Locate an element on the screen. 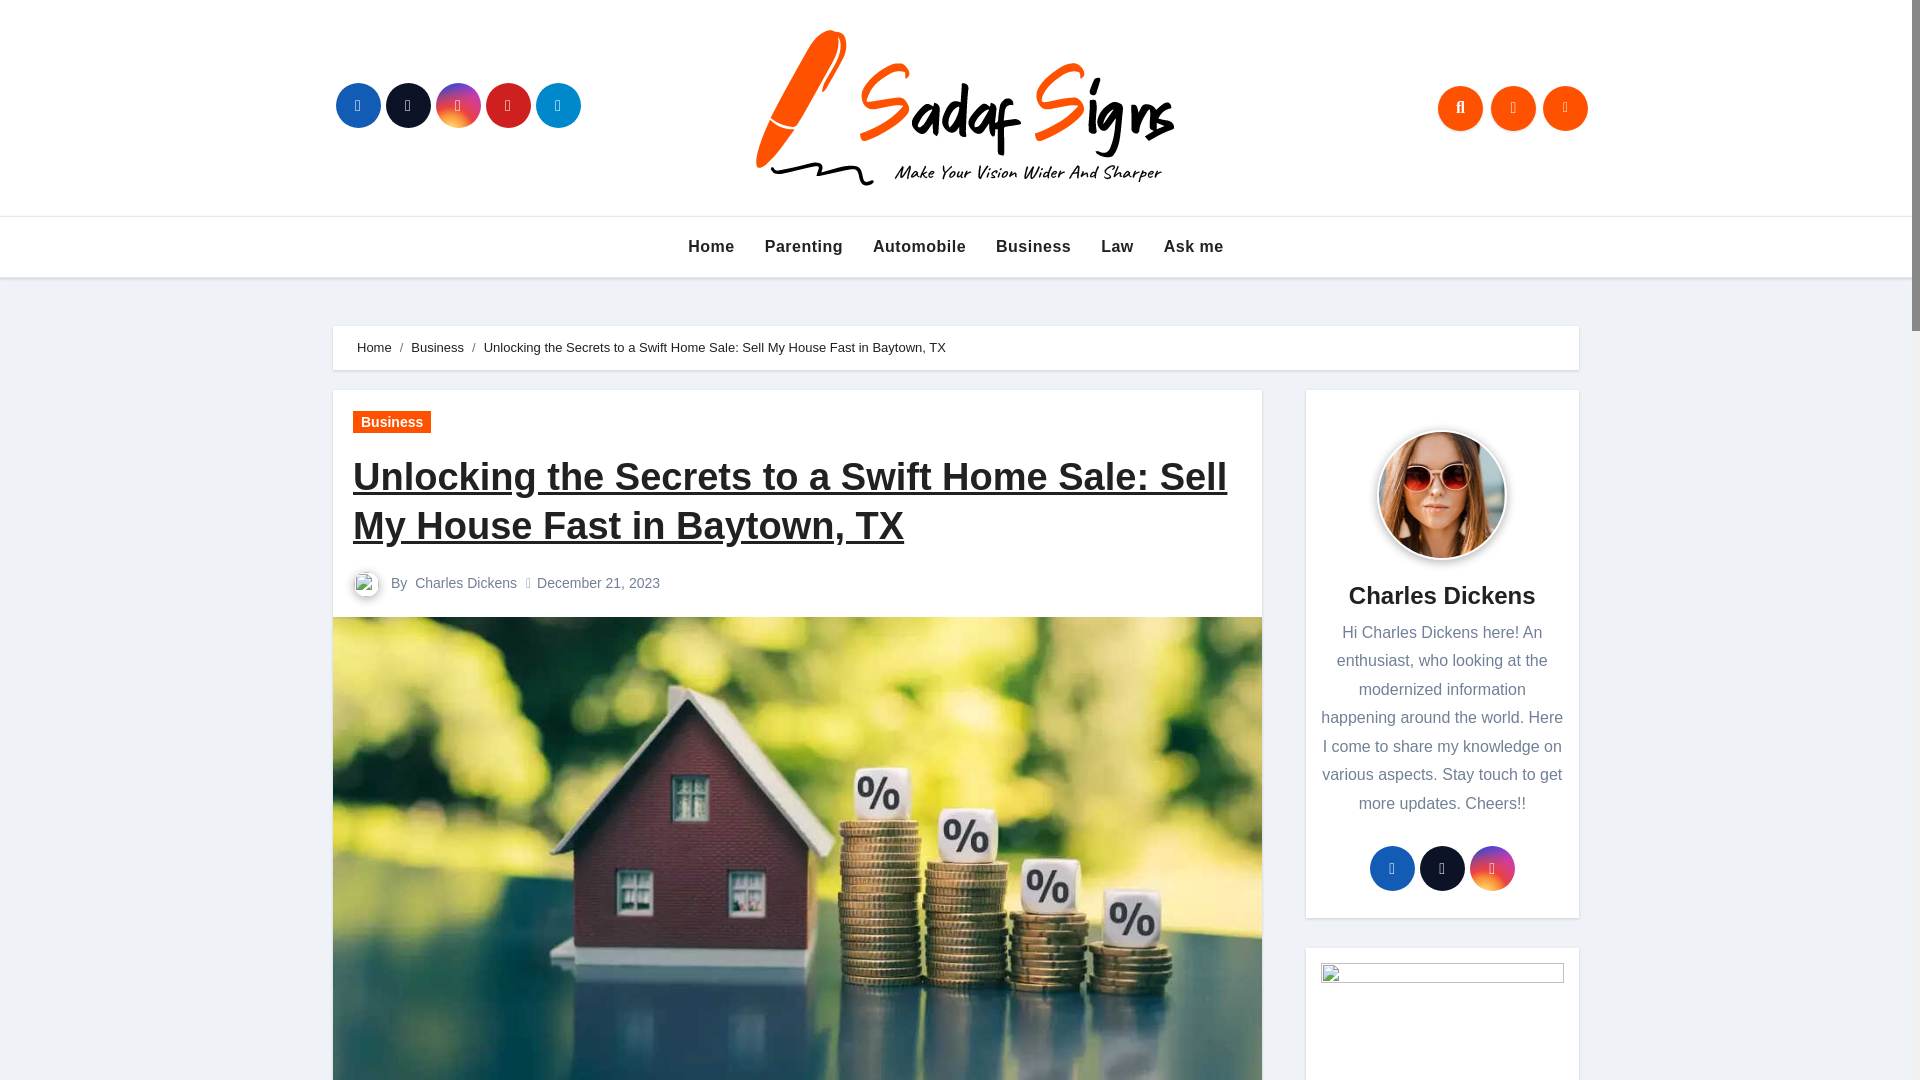 The width and height of the screenshot is (1920, 1080). Business is located at coordinates (1034, 246).